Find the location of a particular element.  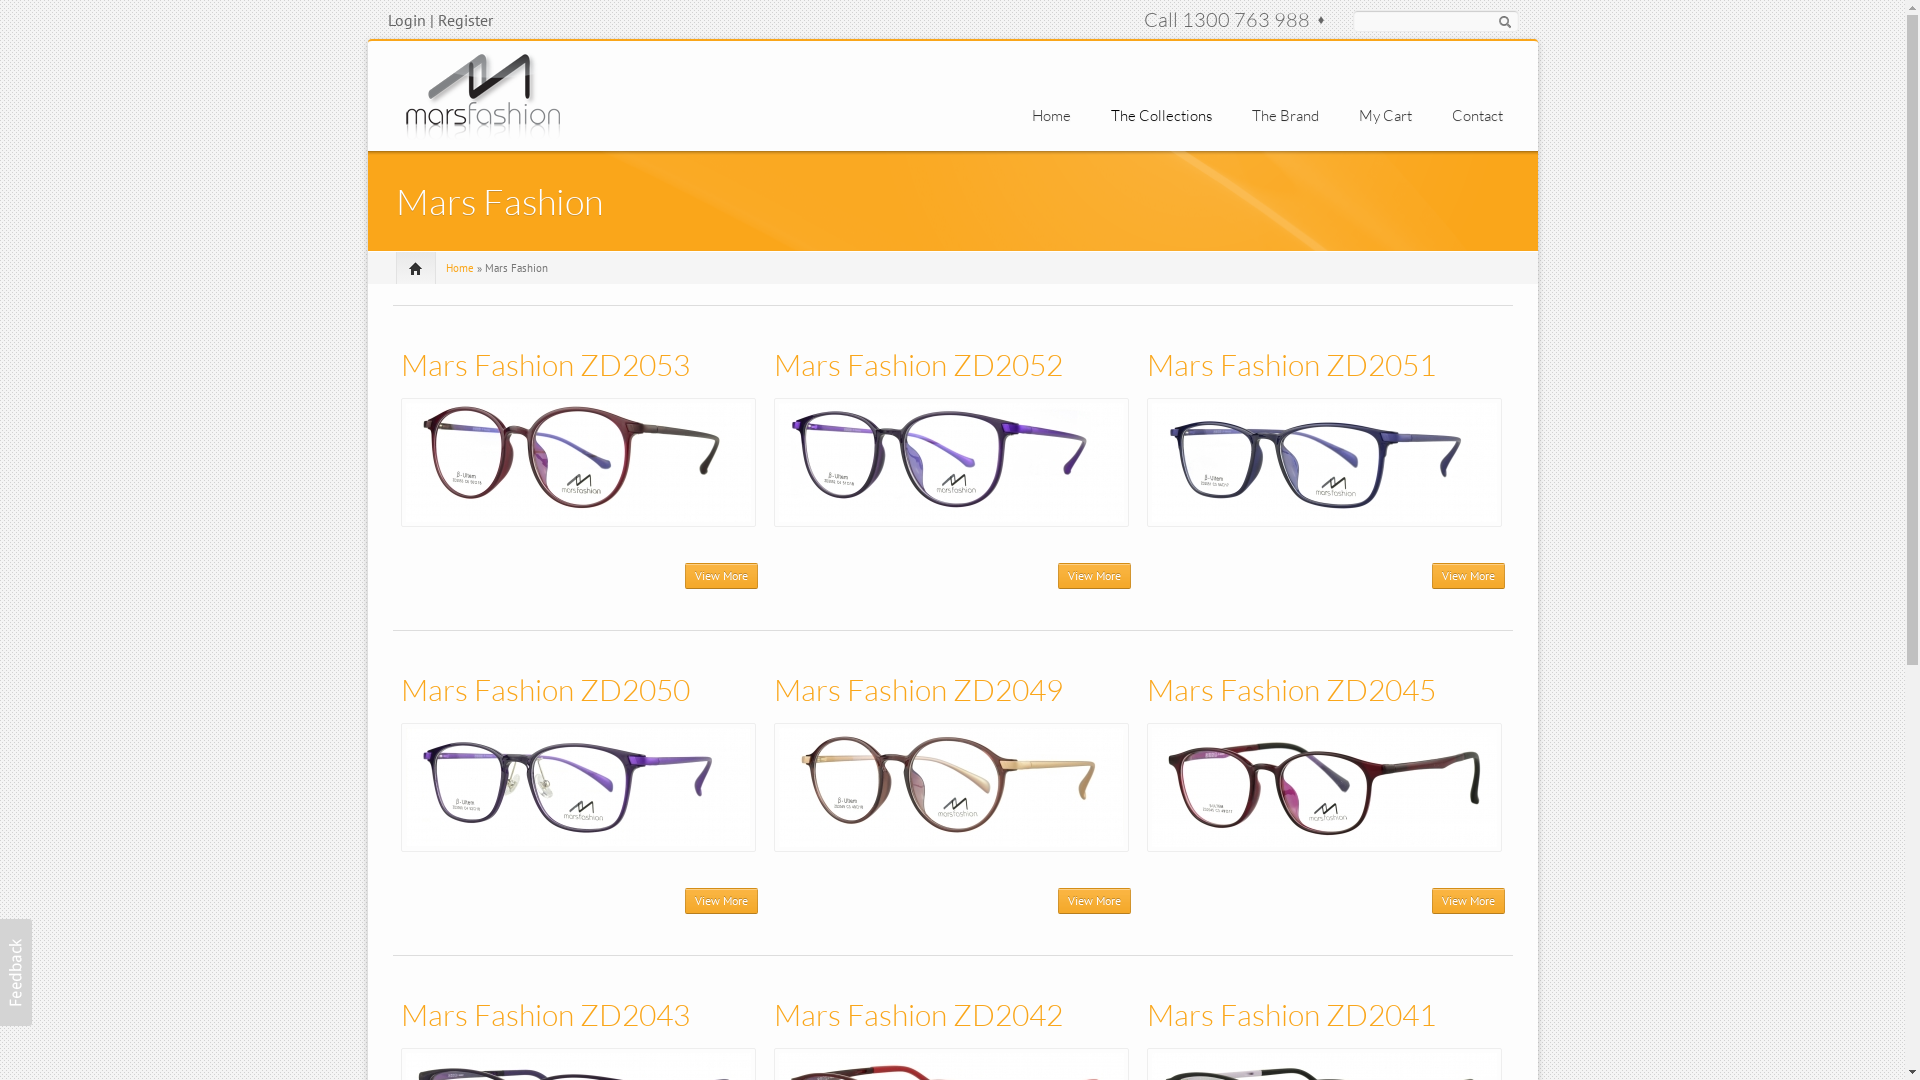

View More
about Mars Fashion ZD2045 is located at coordinates (1468, 901).